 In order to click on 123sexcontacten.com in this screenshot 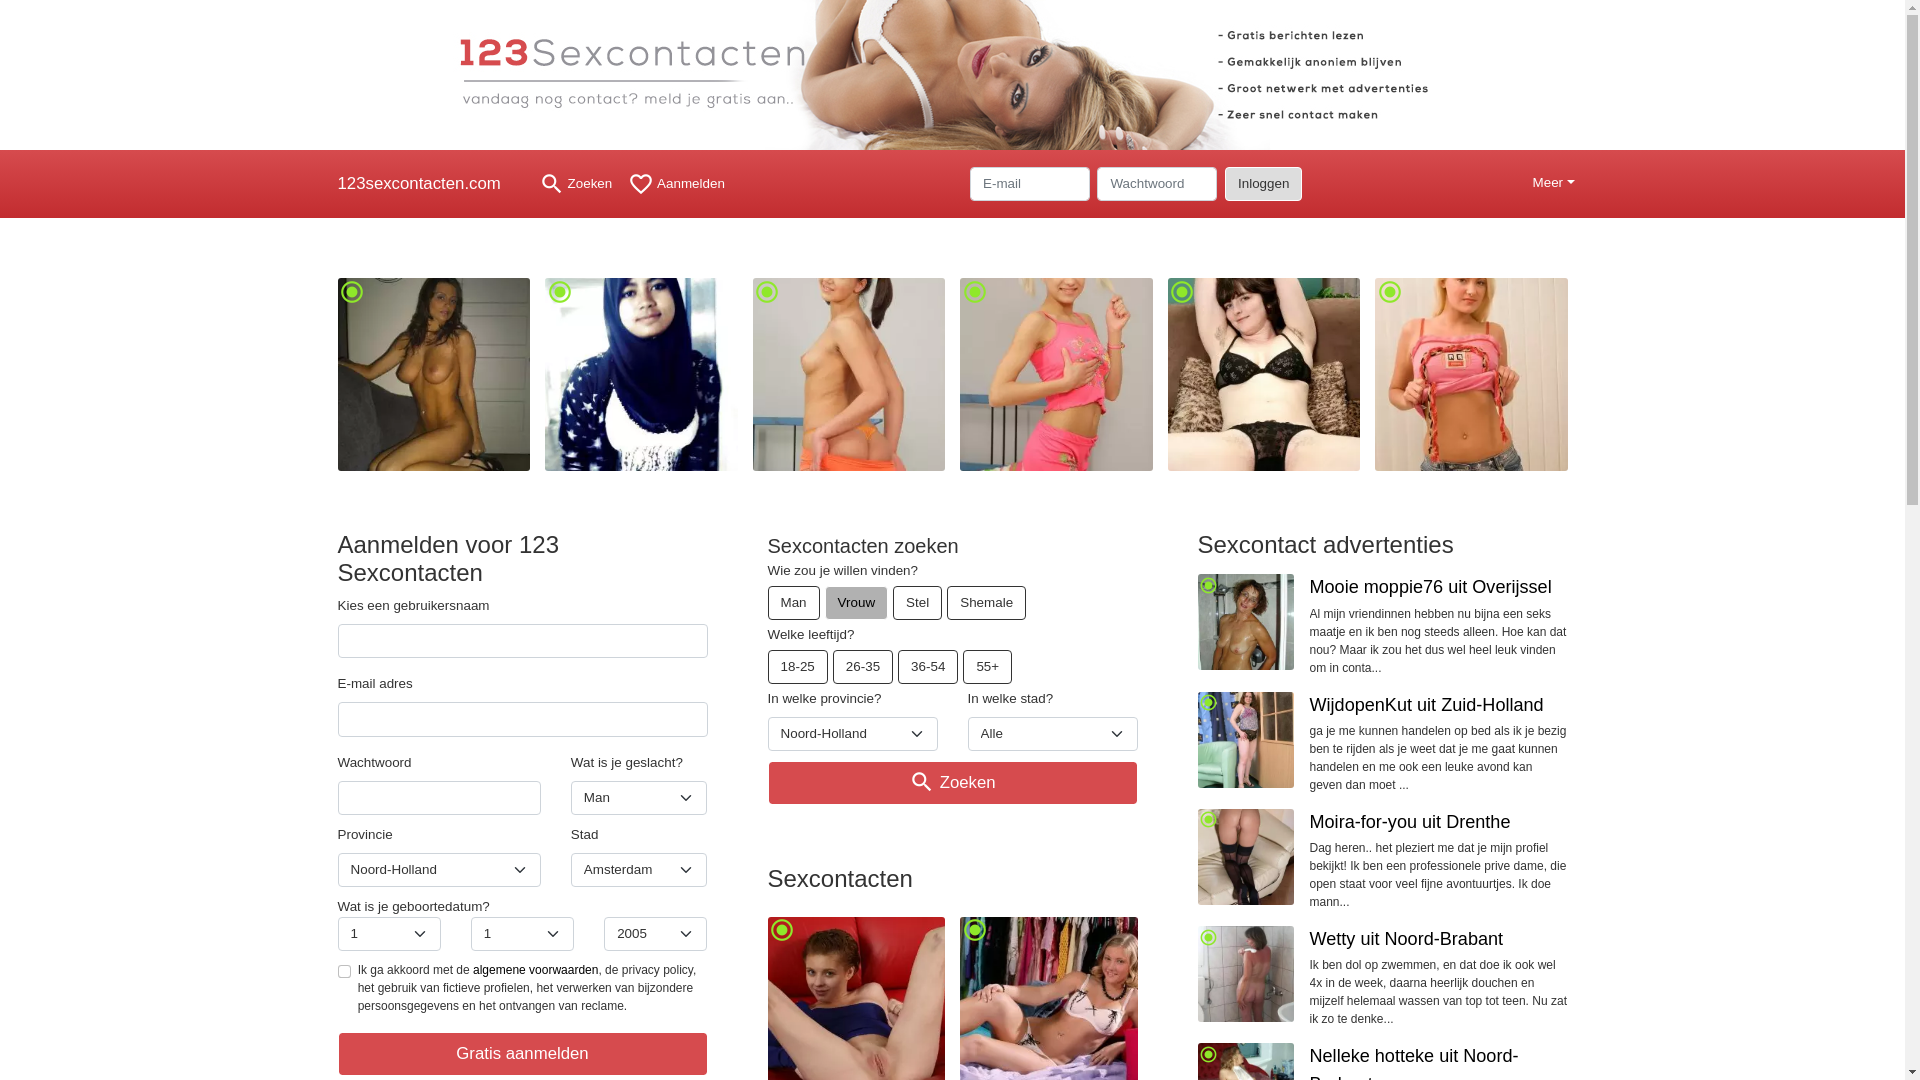, I will do `click(426, 184)`.